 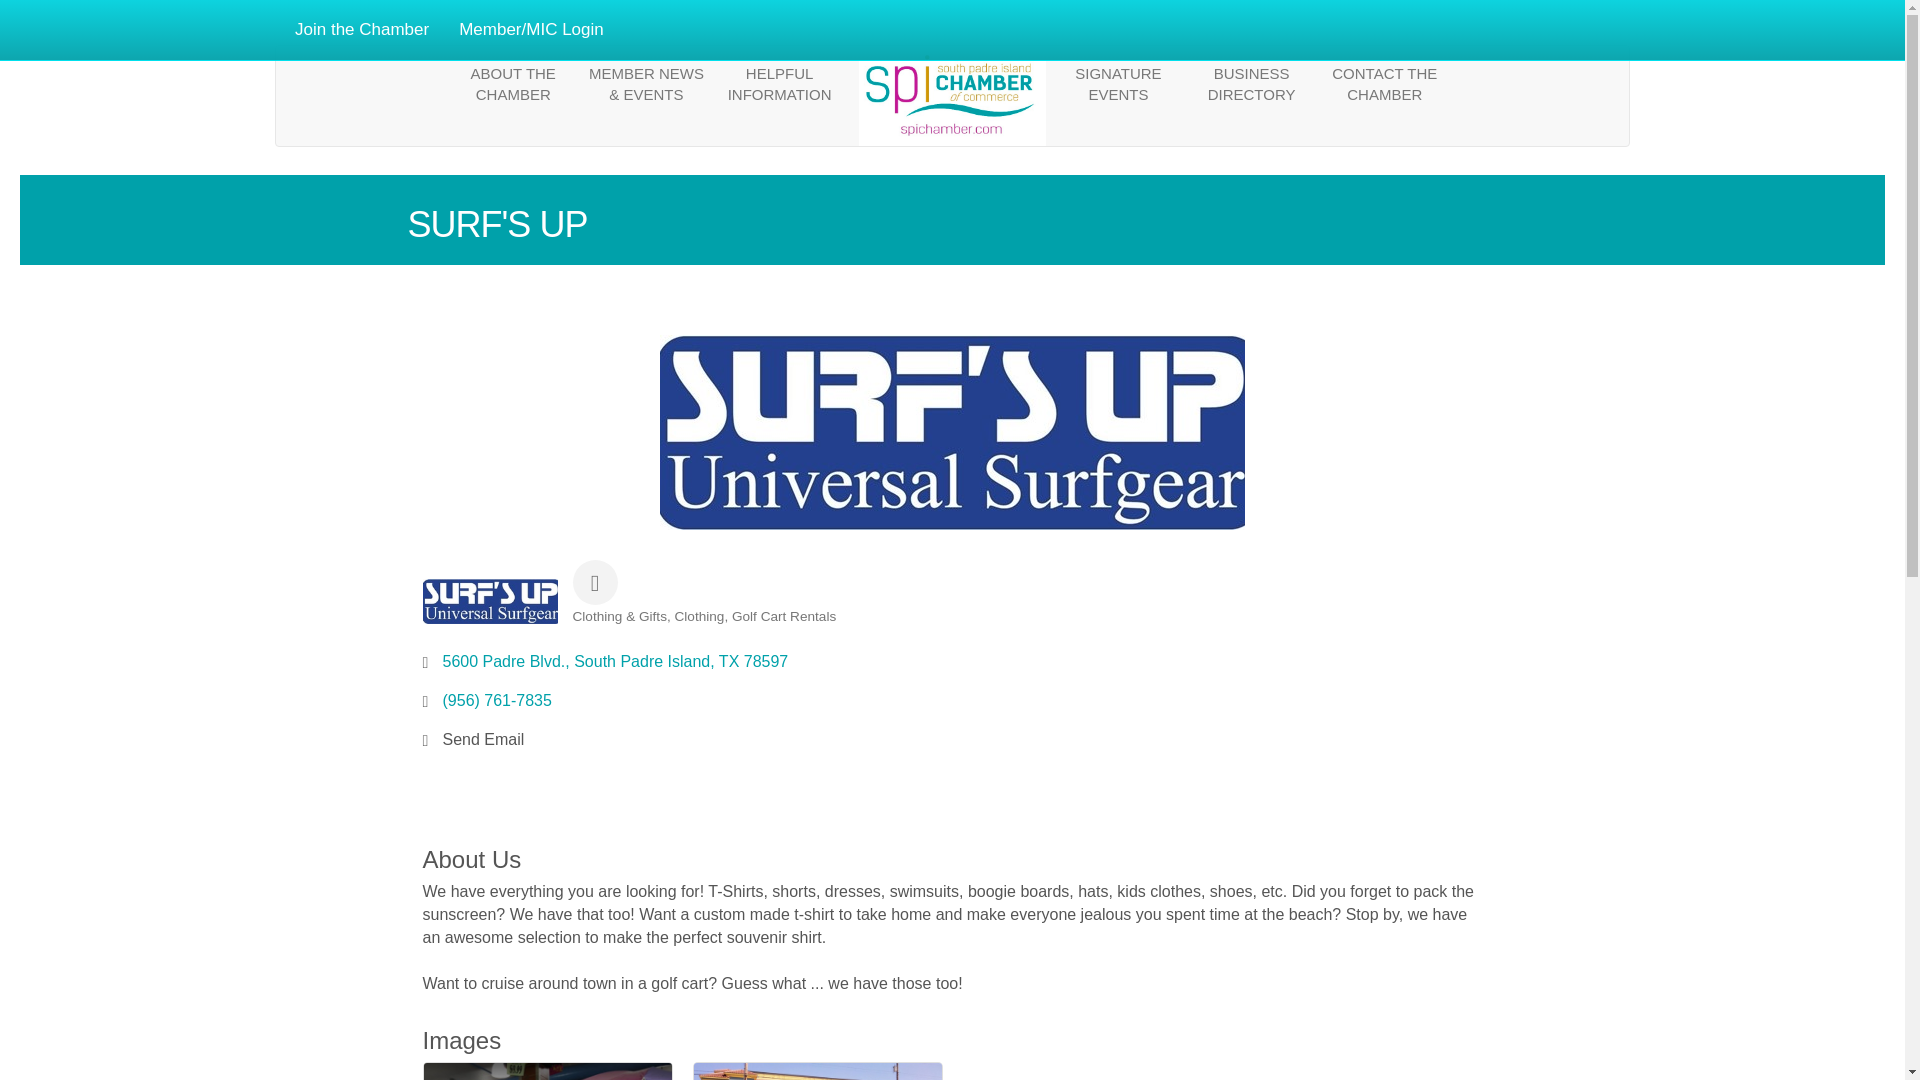 I want to click on HELPFUL INFORMATION, so click(x=783, y=83).